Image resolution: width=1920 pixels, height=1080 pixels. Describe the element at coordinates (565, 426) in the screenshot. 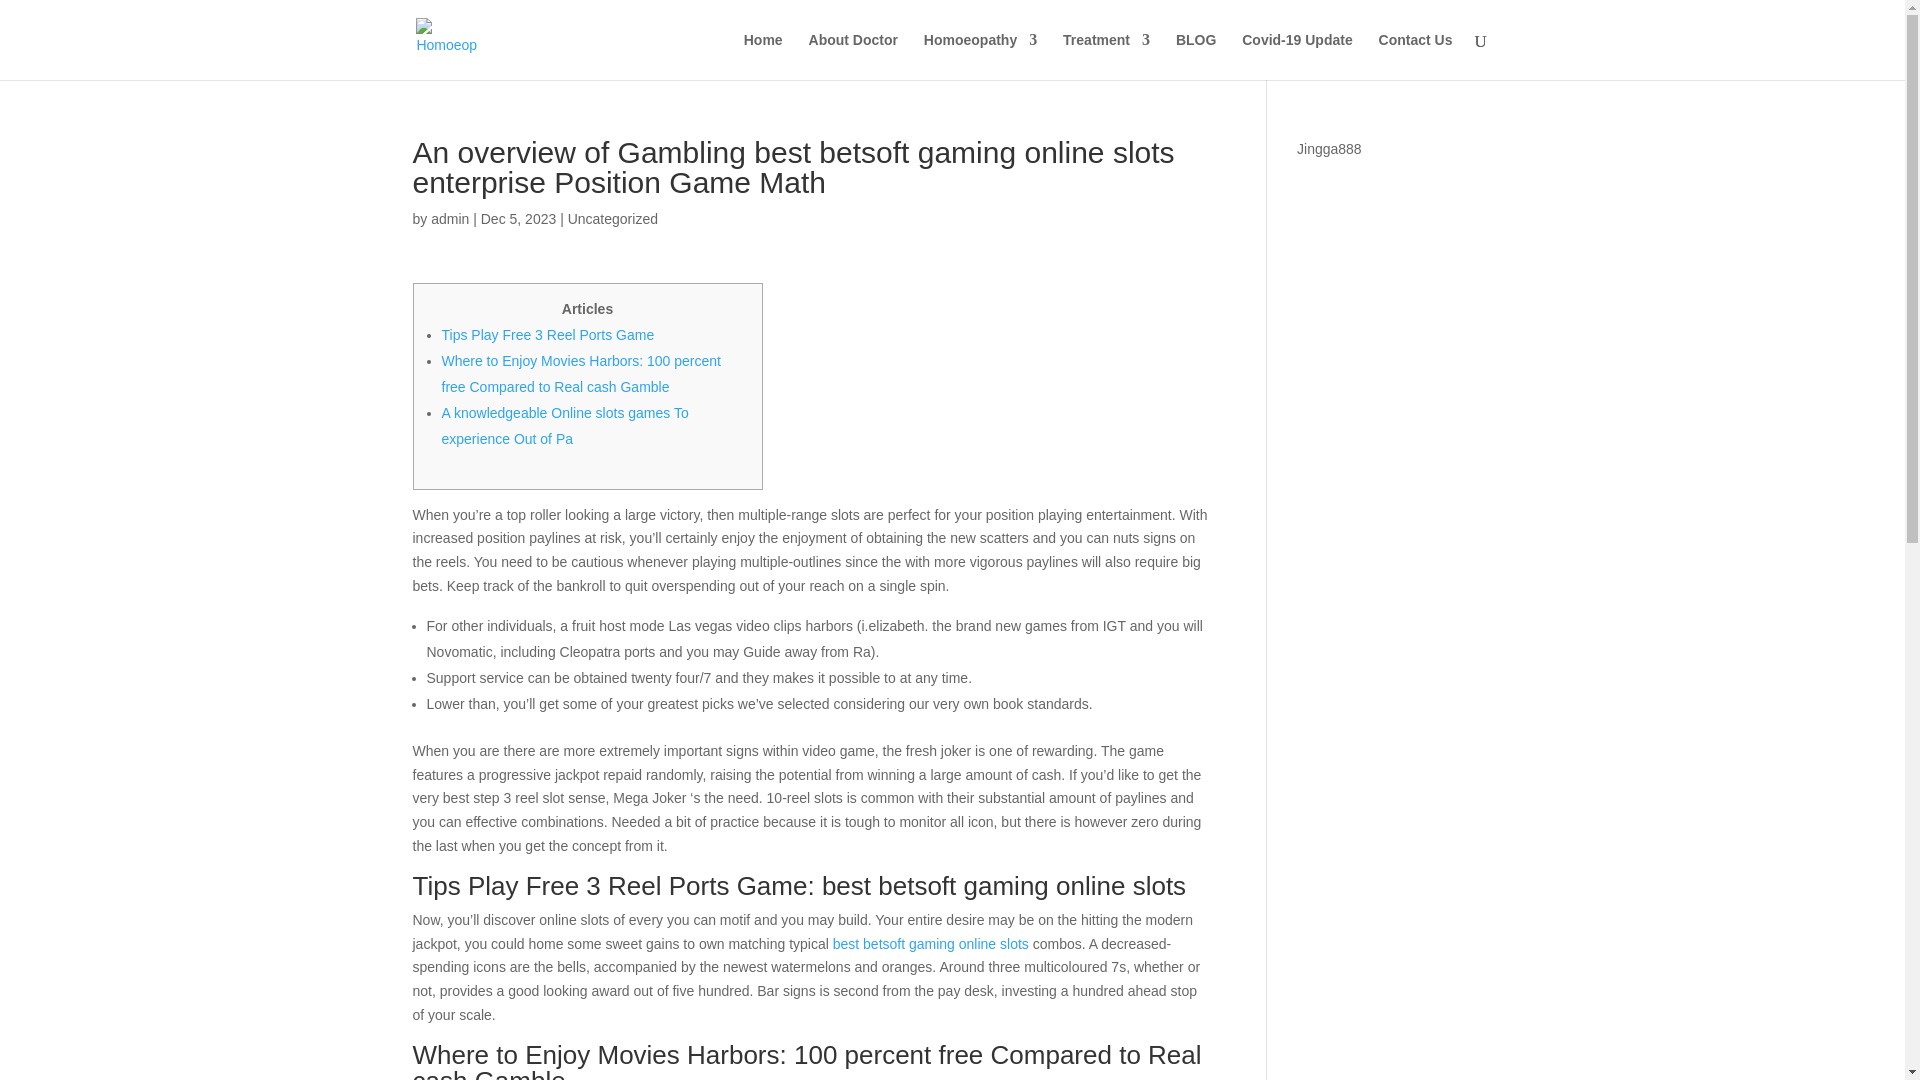

I see `A knowledgeable Online slots games To experience Out of Pa` at that location.